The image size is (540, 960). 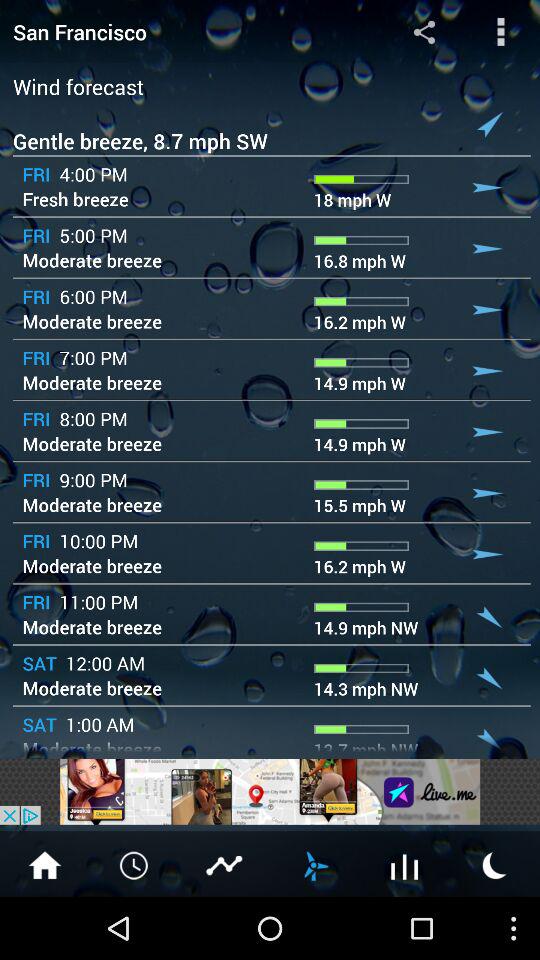 What do you see at coordinates (495, 864) in the screenshot?
I see `night mode` at bounding box center [495, 864].